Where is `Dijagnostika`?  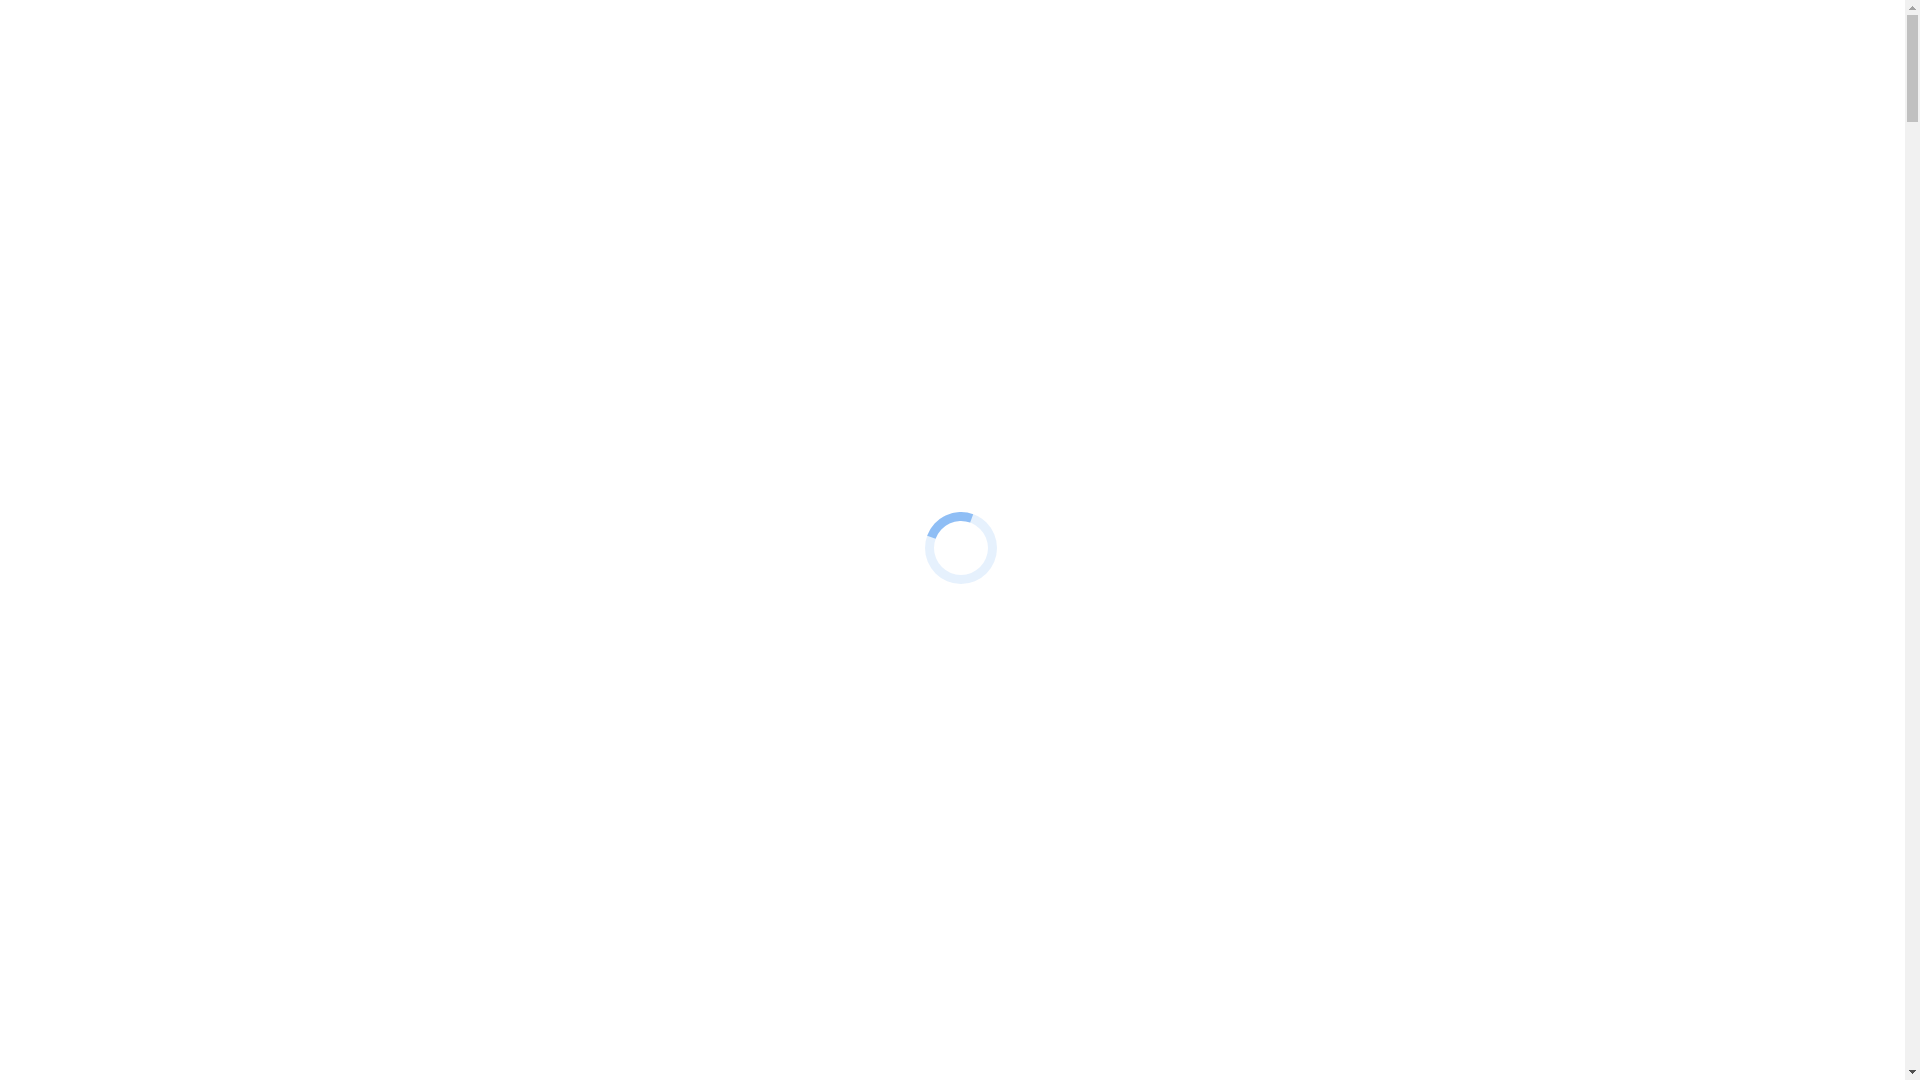
Dijagnostika is located at coordinates (129, 248).